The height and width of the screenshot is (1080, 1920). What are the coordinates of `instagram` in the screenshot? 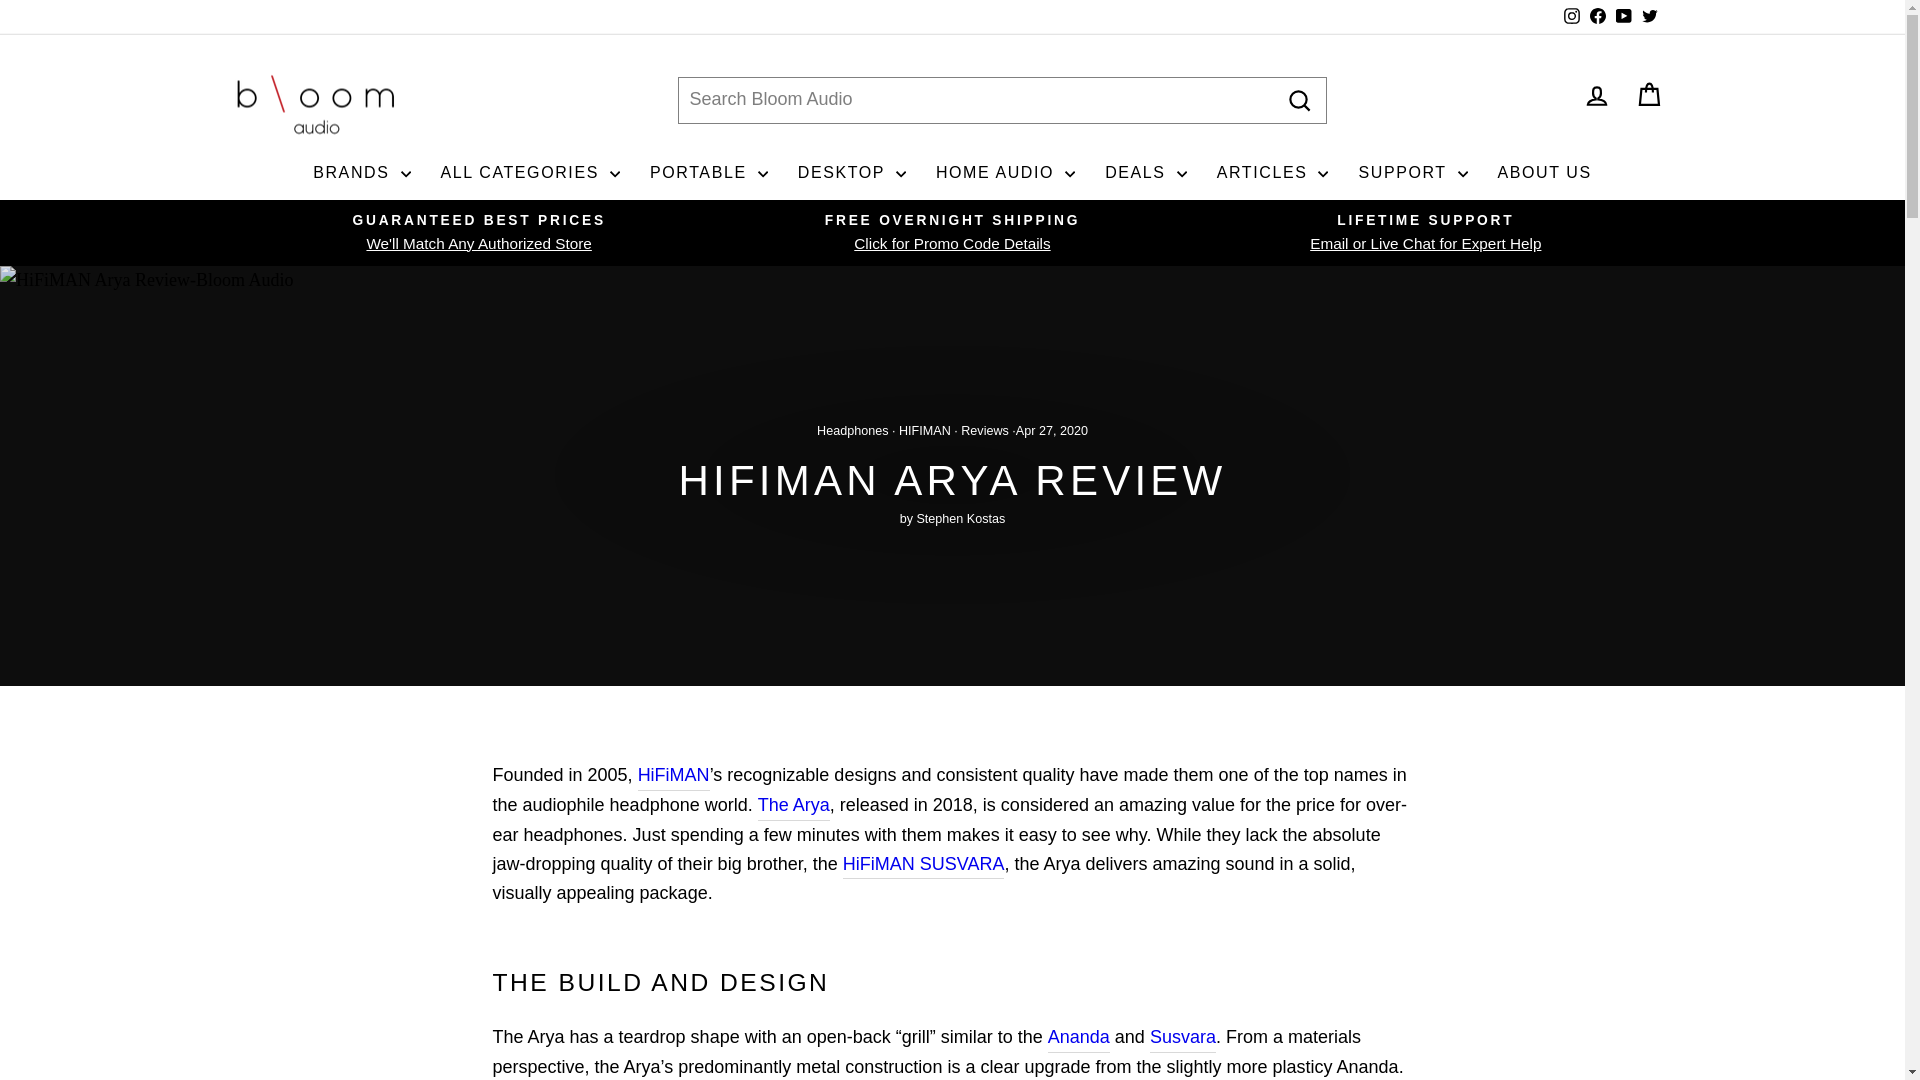 It's located at (1572, 15).